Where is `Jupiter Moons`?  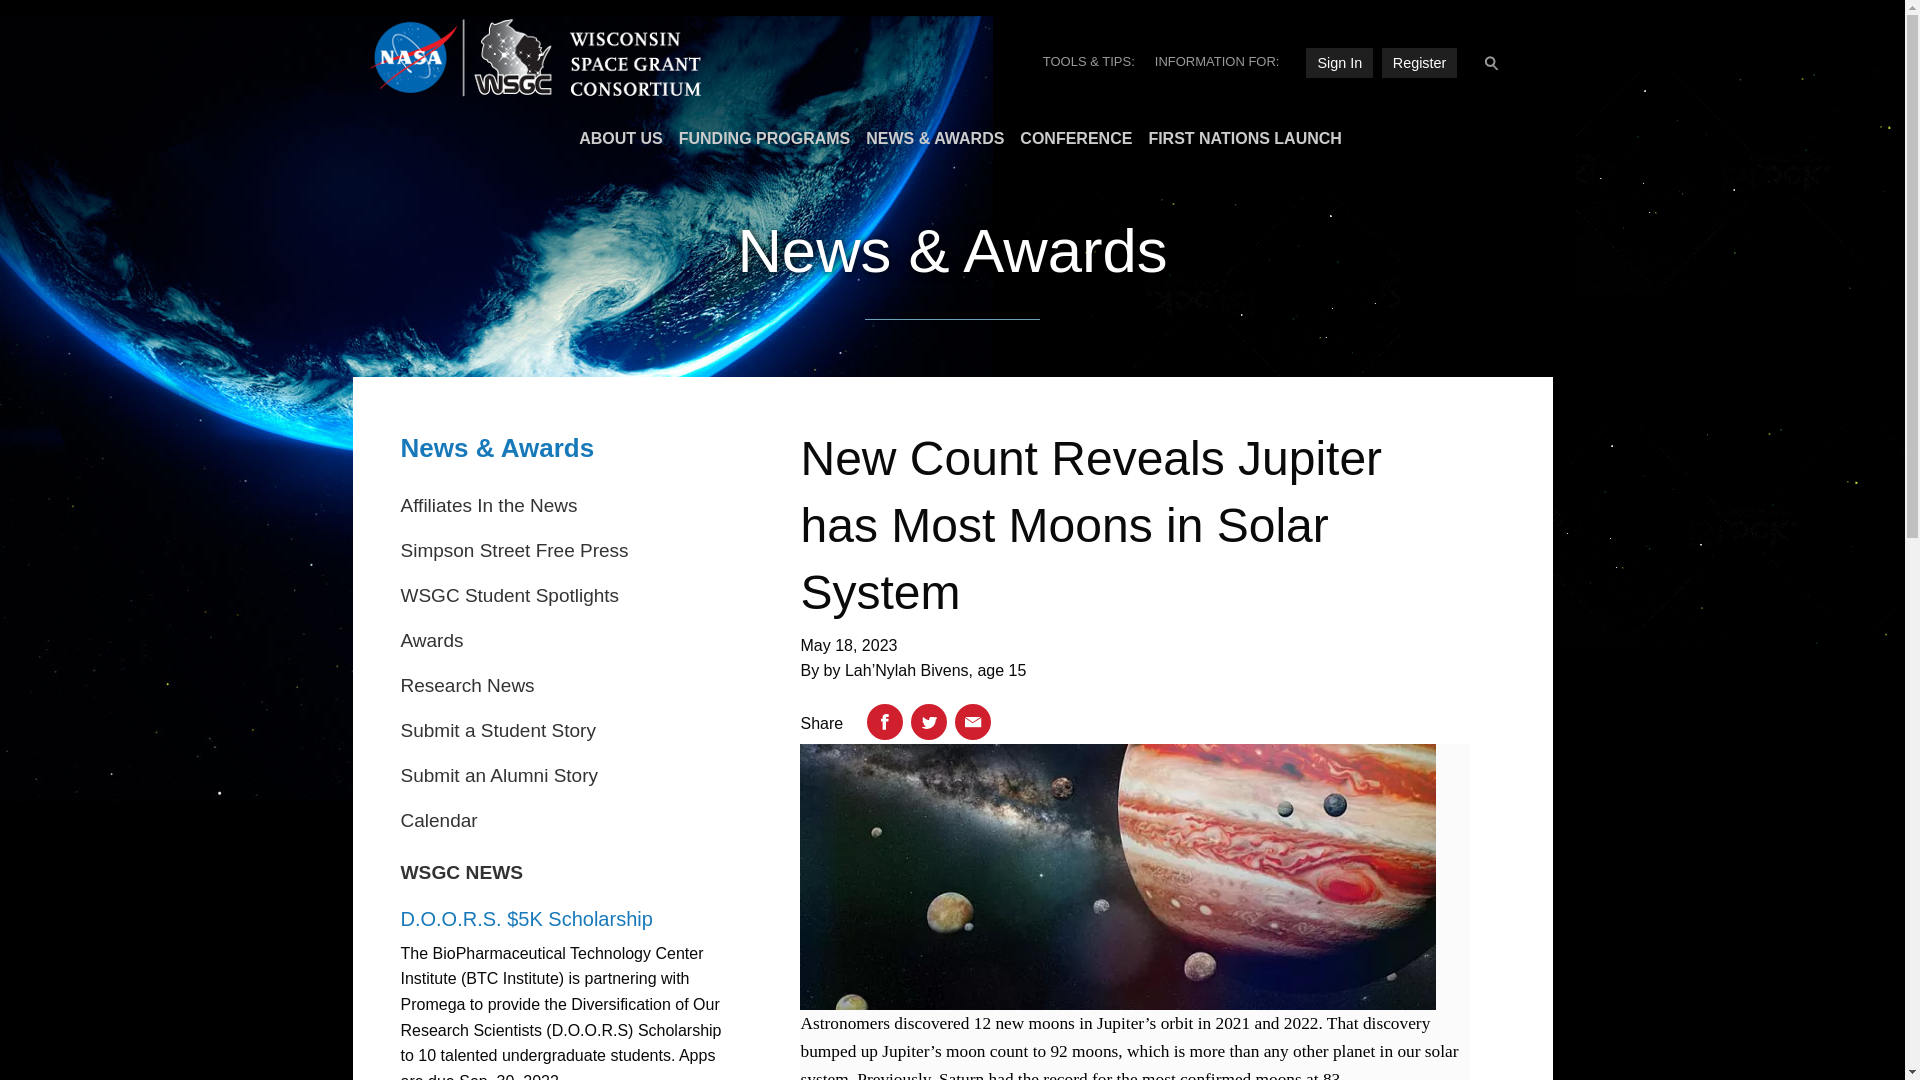 Jupiter Moons is located at coordinates (1117, 876).